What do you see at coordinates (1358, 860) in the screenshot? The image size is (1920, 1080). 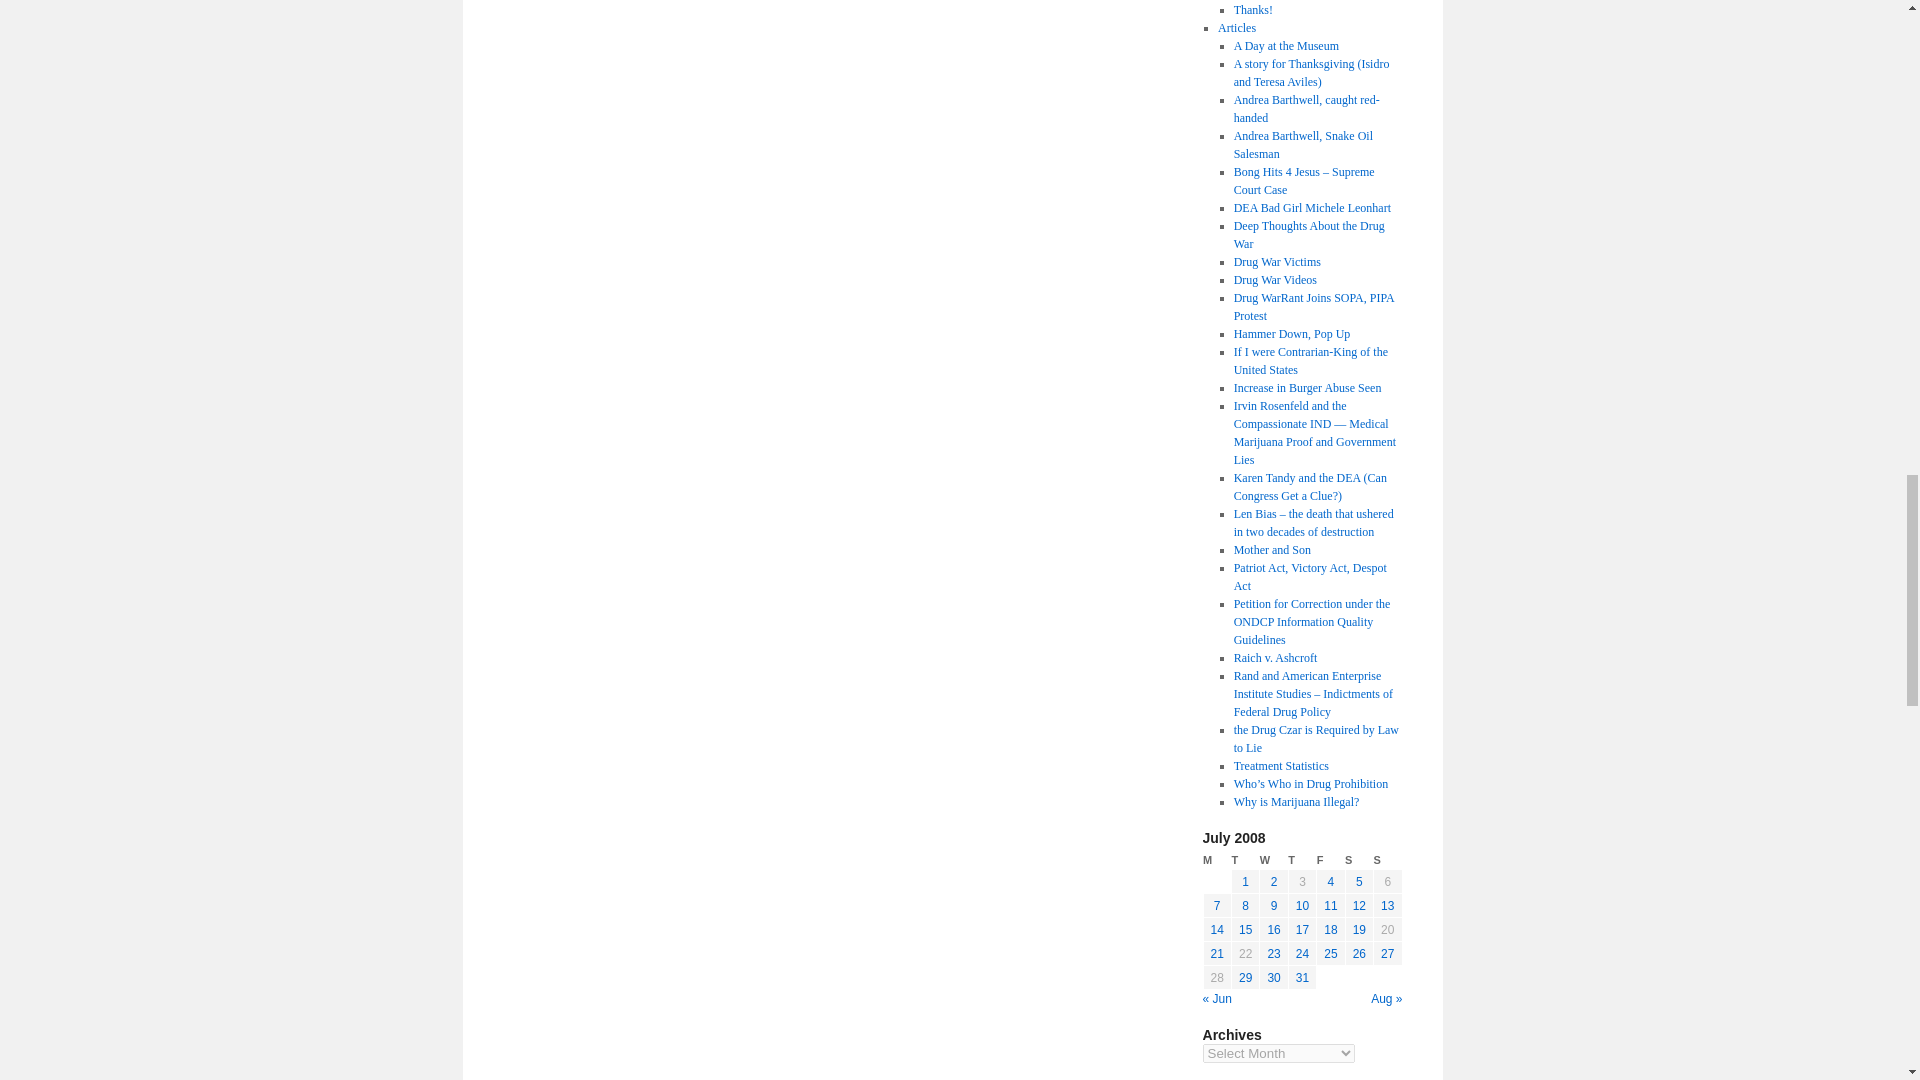 I see `Saturday` at bounding box center [1358, 860].